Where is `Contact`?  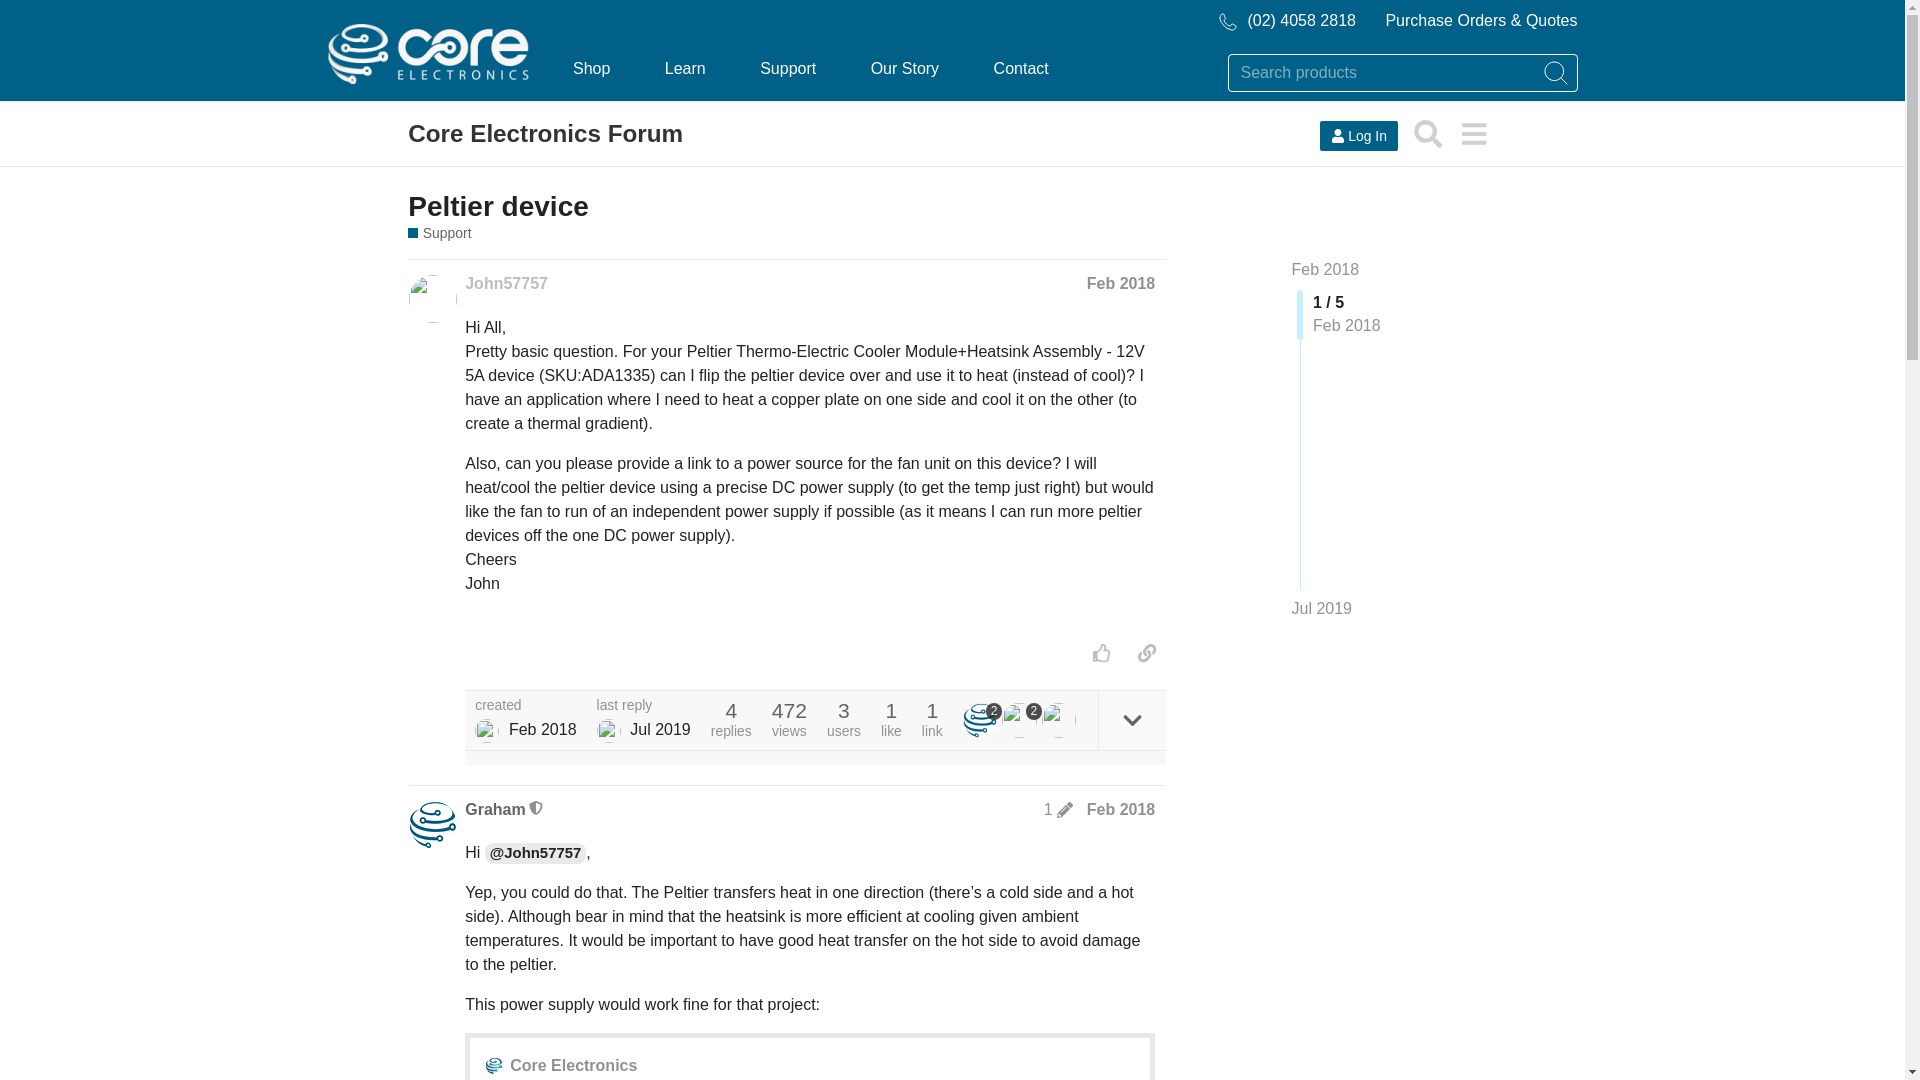
Contact is located at coordinates (1021, 68).